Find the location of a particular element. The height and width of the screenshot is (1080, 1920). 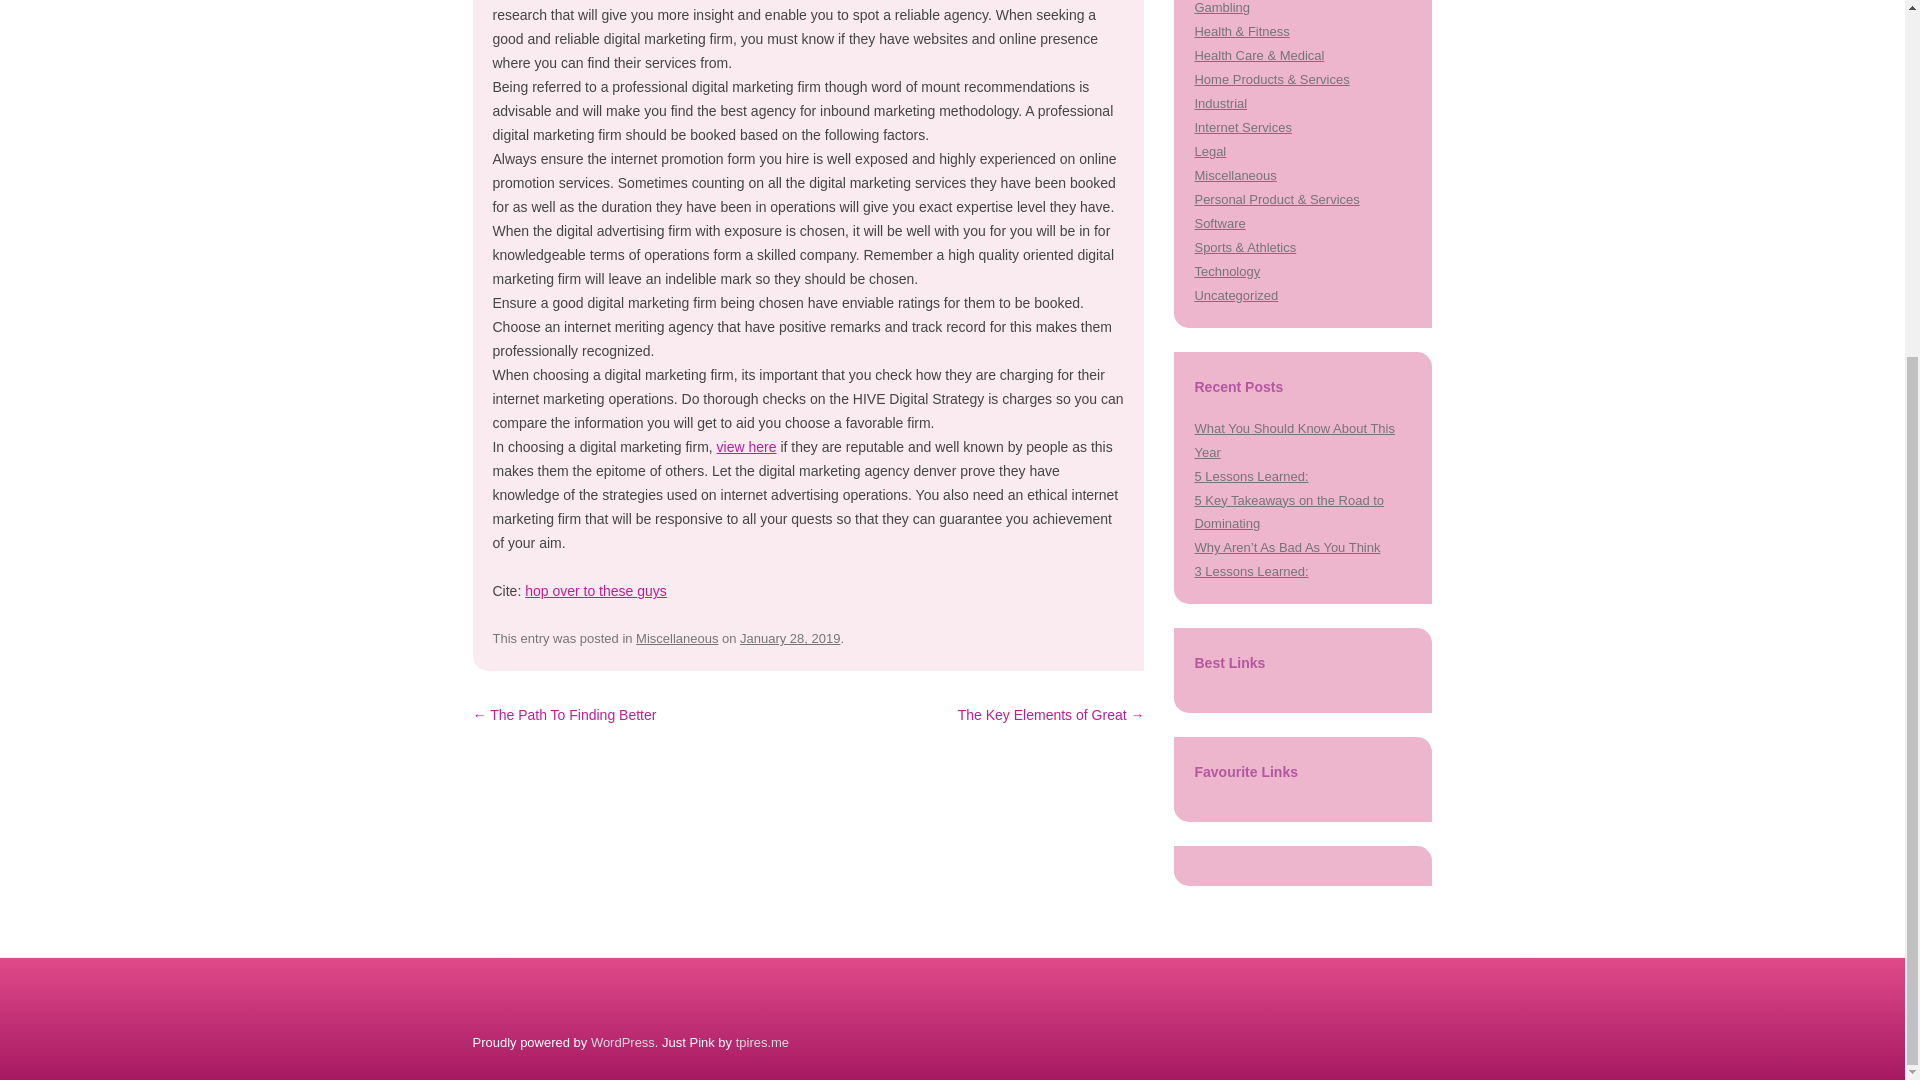

Software is located at coordinates (1219, 224).